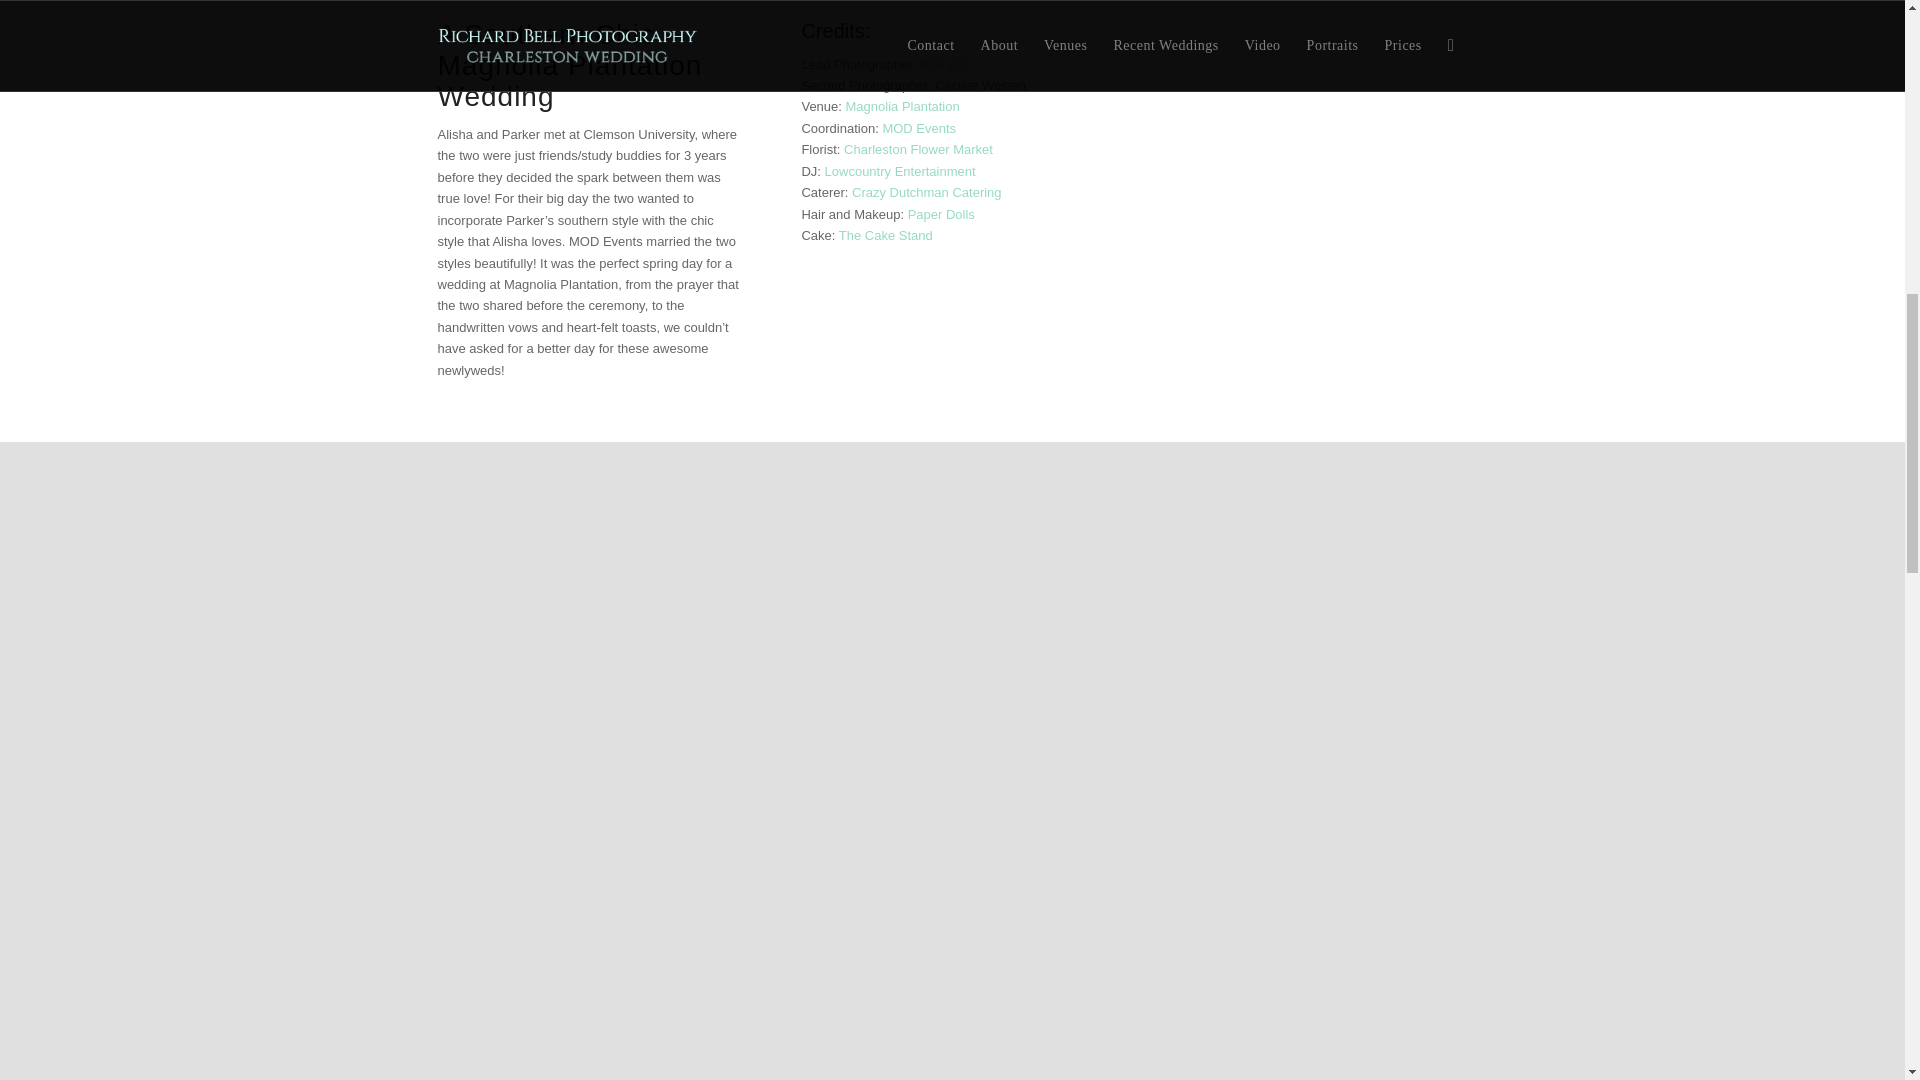 The height and width of the screenshot is (1080, 1920). What do you see at coordinates (944, 64) in the screenshot?
I see `Mell Bell` at bounding box center [944, 64].